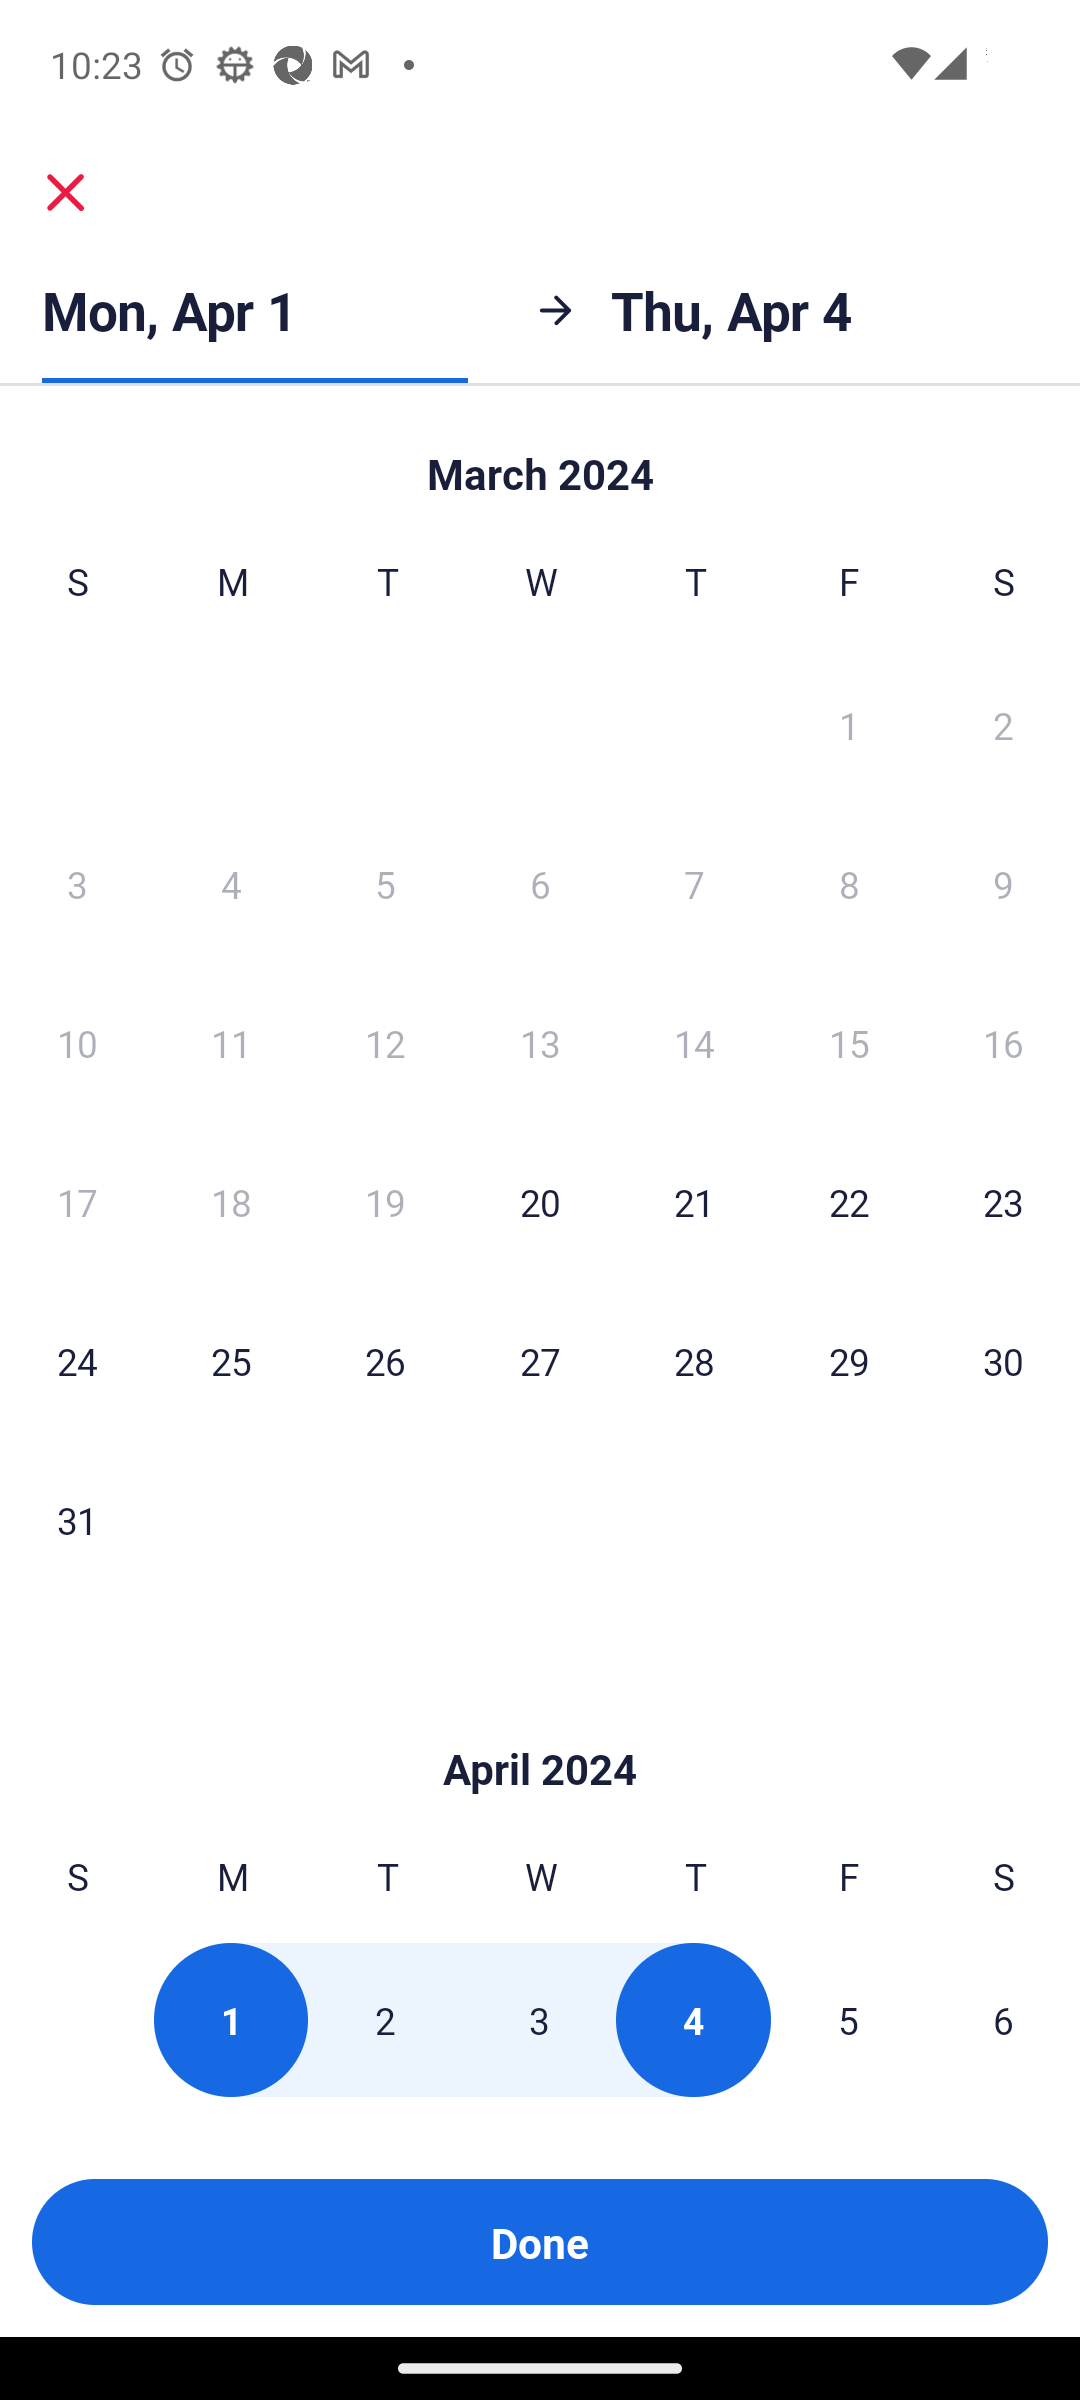 The image size is (1080, 2400). I want to click on 28 Thursday, March 28, 2024, so click(694, 1360).